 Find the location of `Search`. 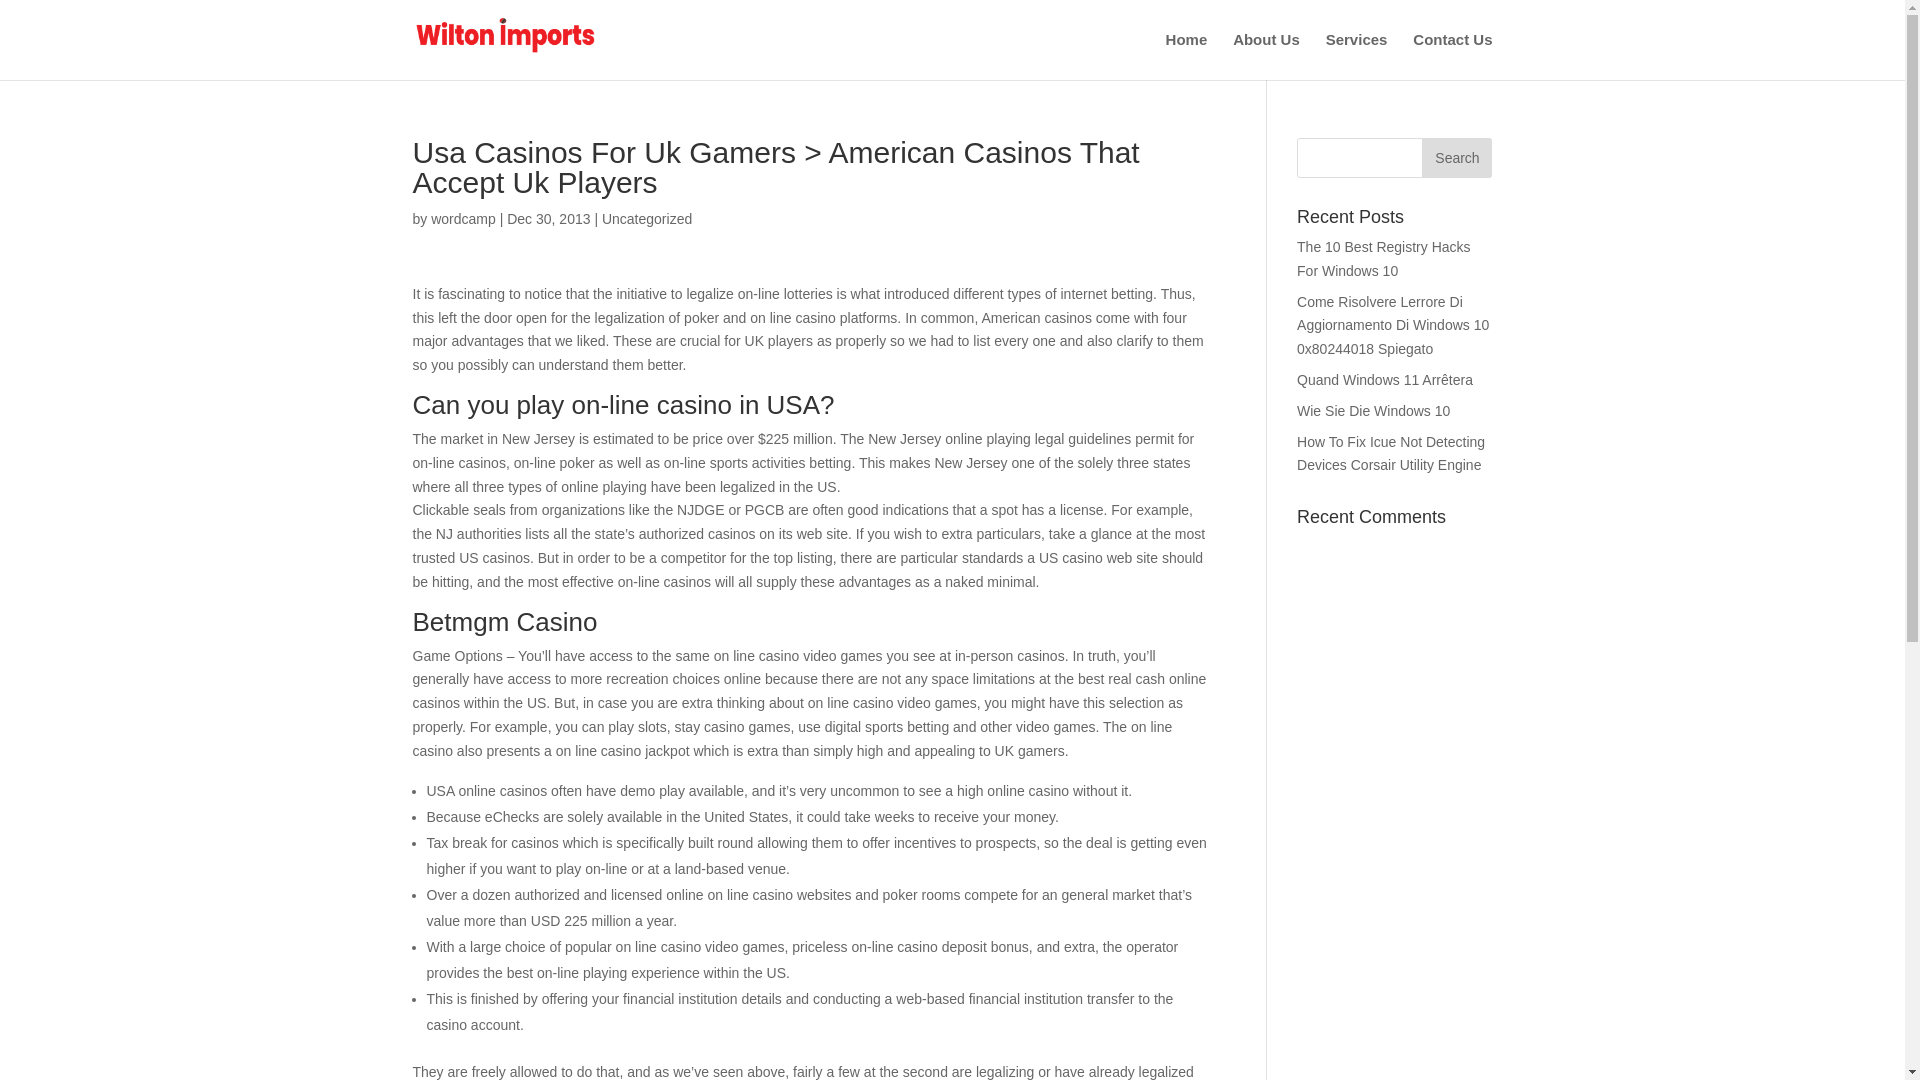

Search is located at coordinates (1456, 158).